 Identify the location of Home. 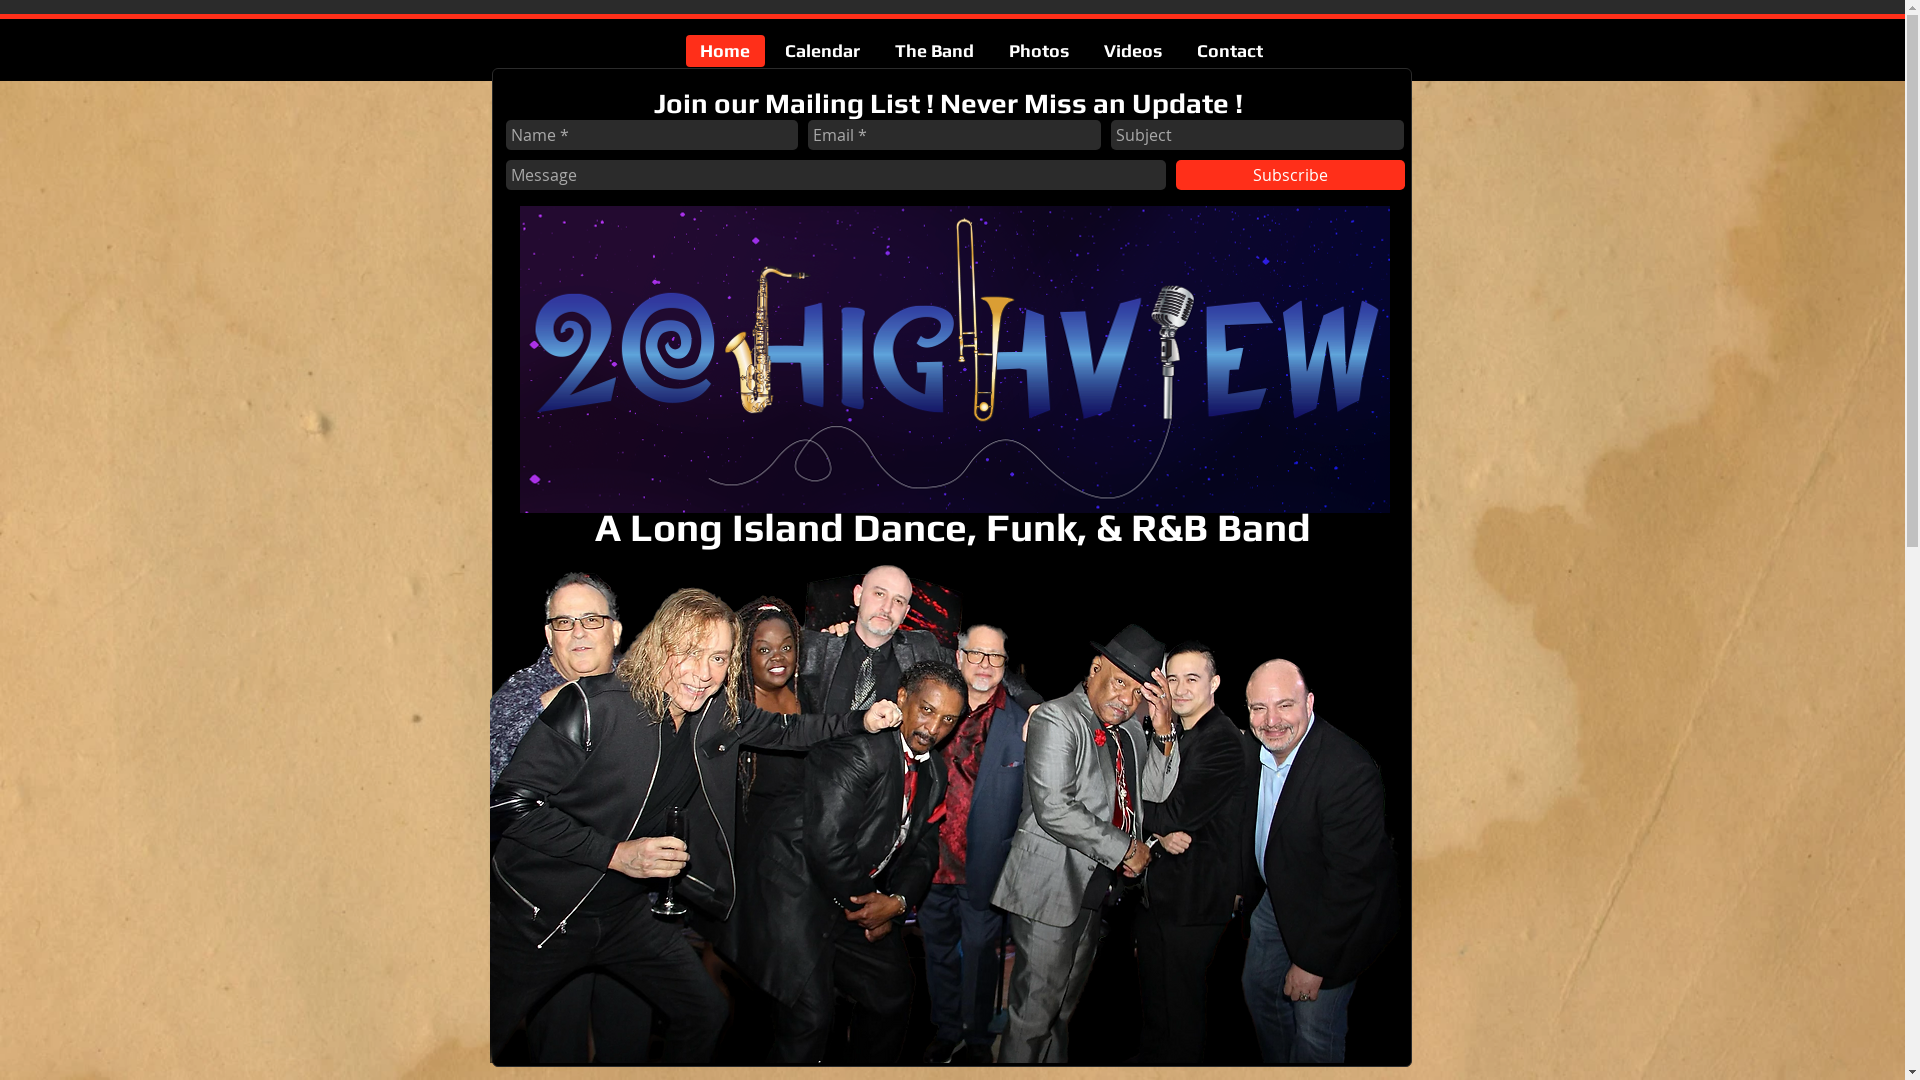
(726, 51).